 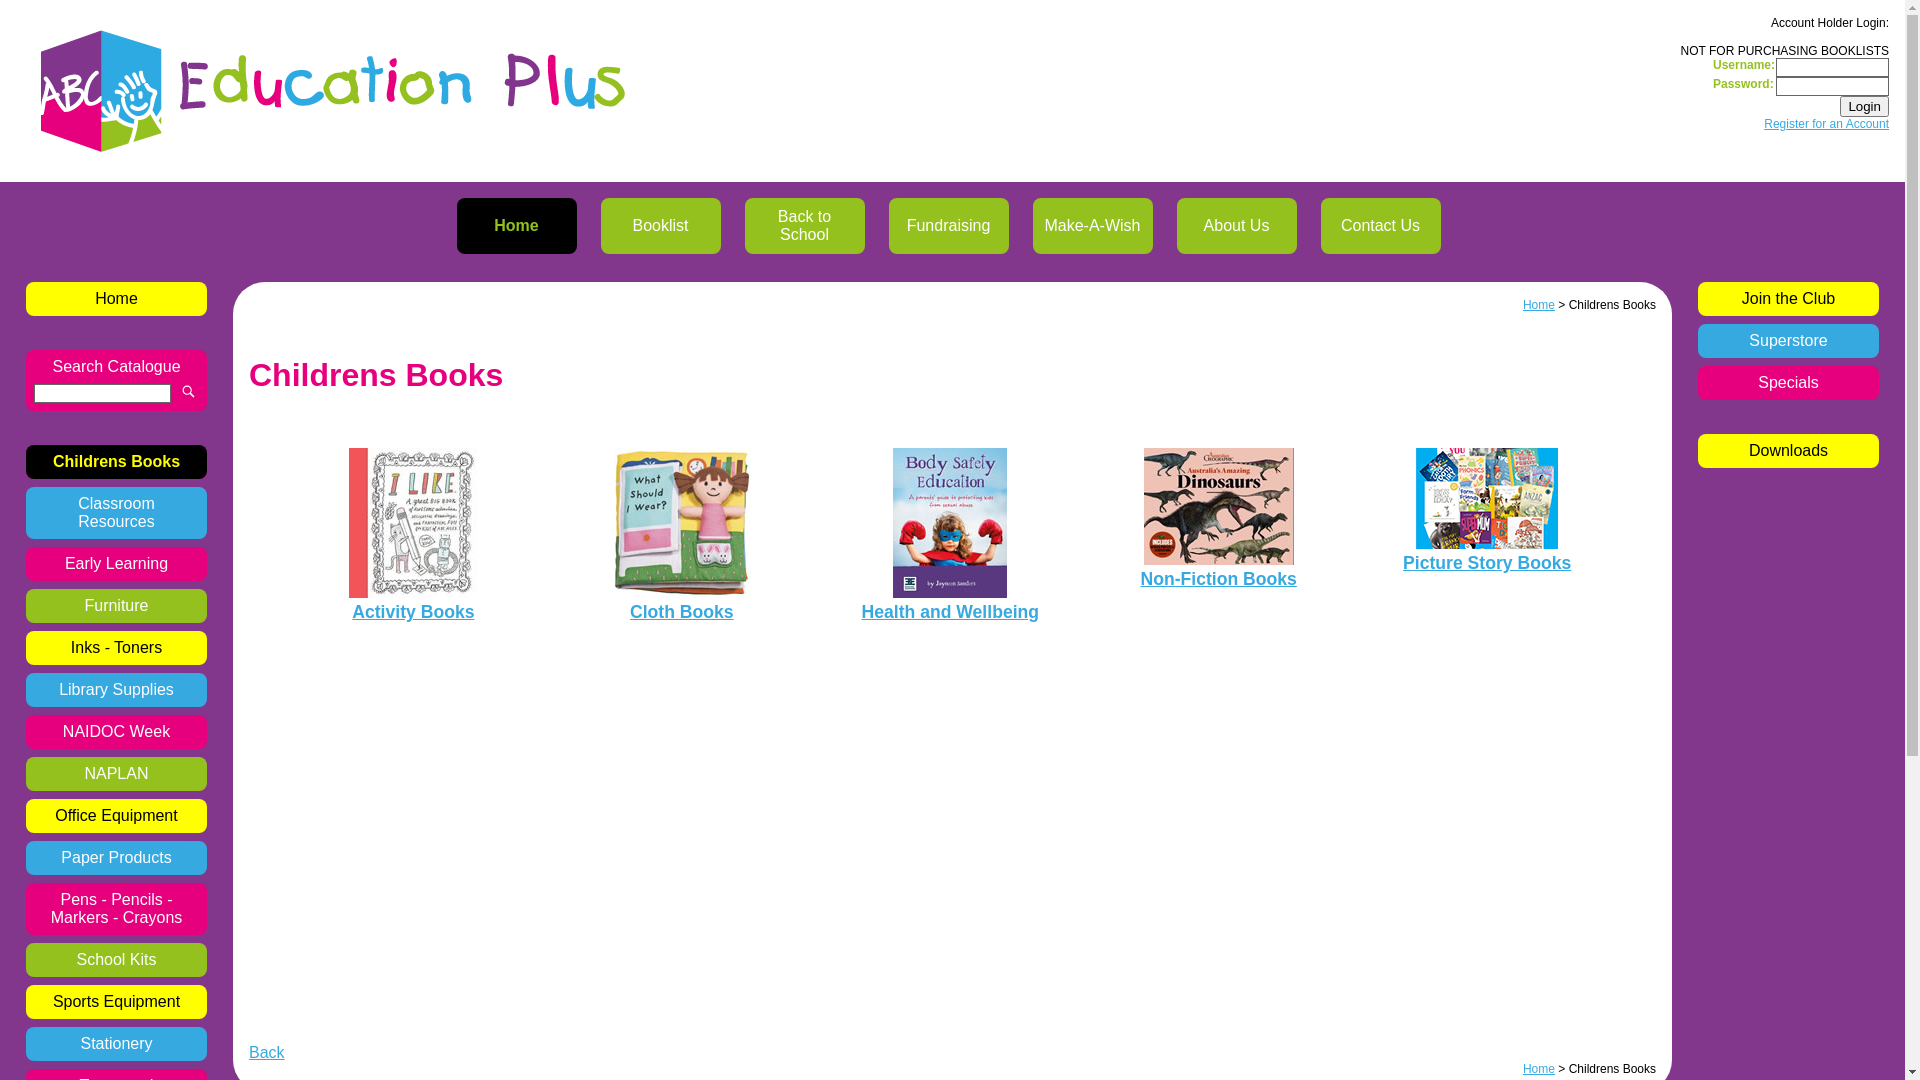 I want to click on Stationery, so click(x=116, y=1044).